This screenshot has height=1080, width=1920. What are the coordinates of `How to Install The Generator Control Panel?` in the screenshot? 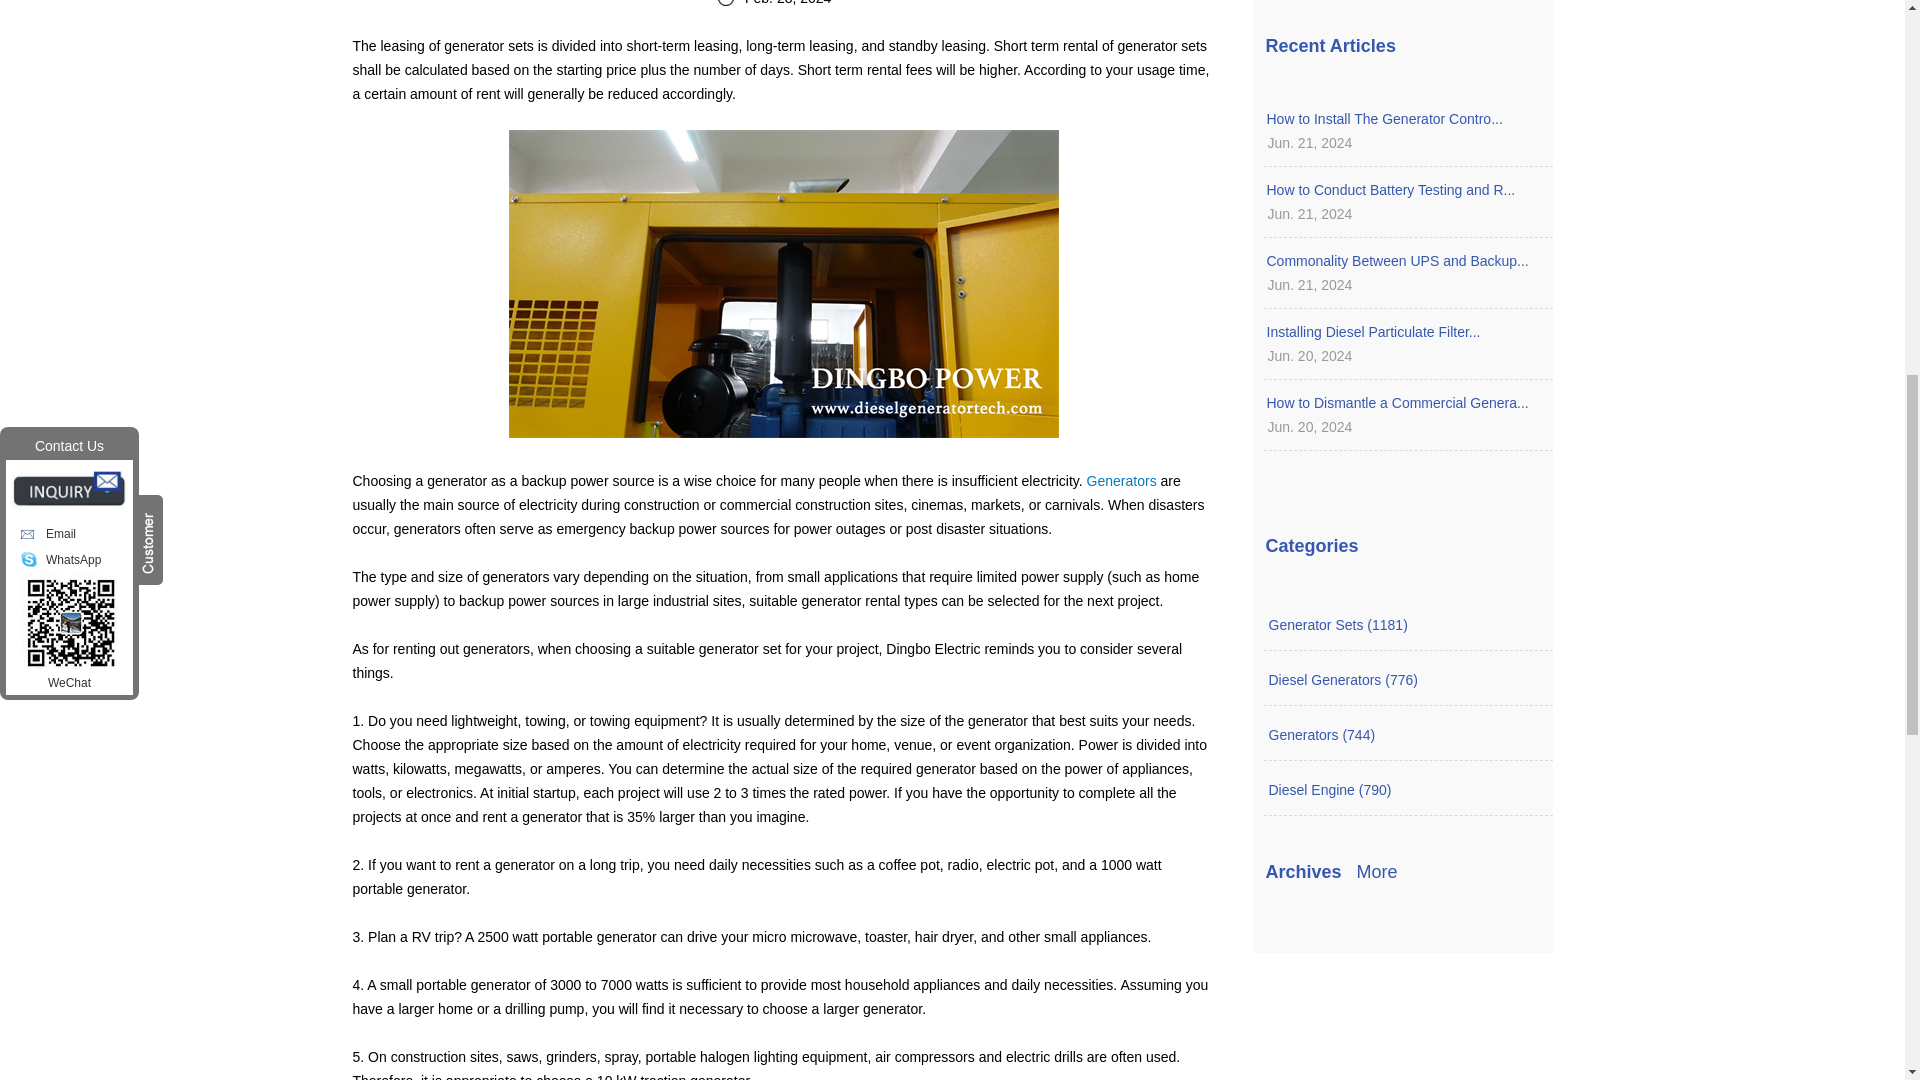 It's located at (1402, 118).